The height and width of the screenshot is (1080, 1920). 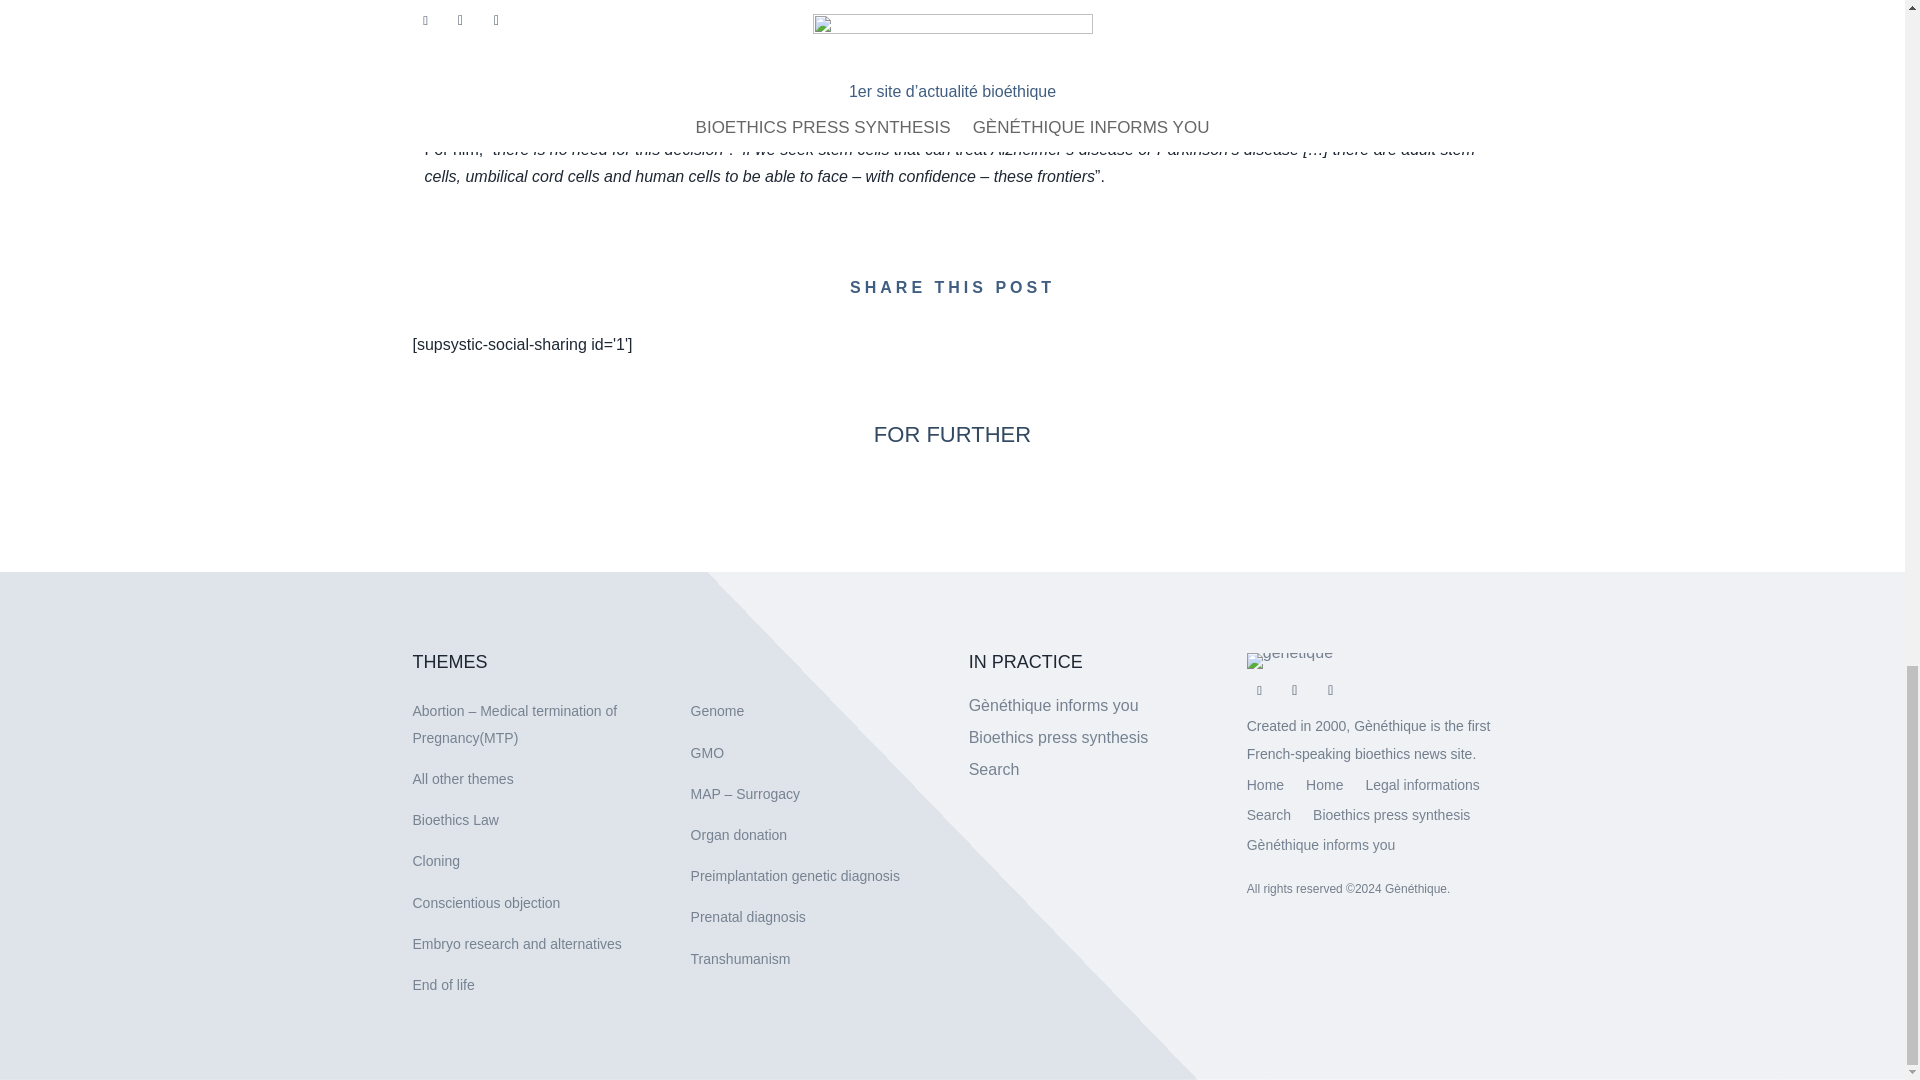 What do you see at coordinates (1259, 691) in the screenshot?
I see `Follow on Facebook` at bounding box center [1259, 691].